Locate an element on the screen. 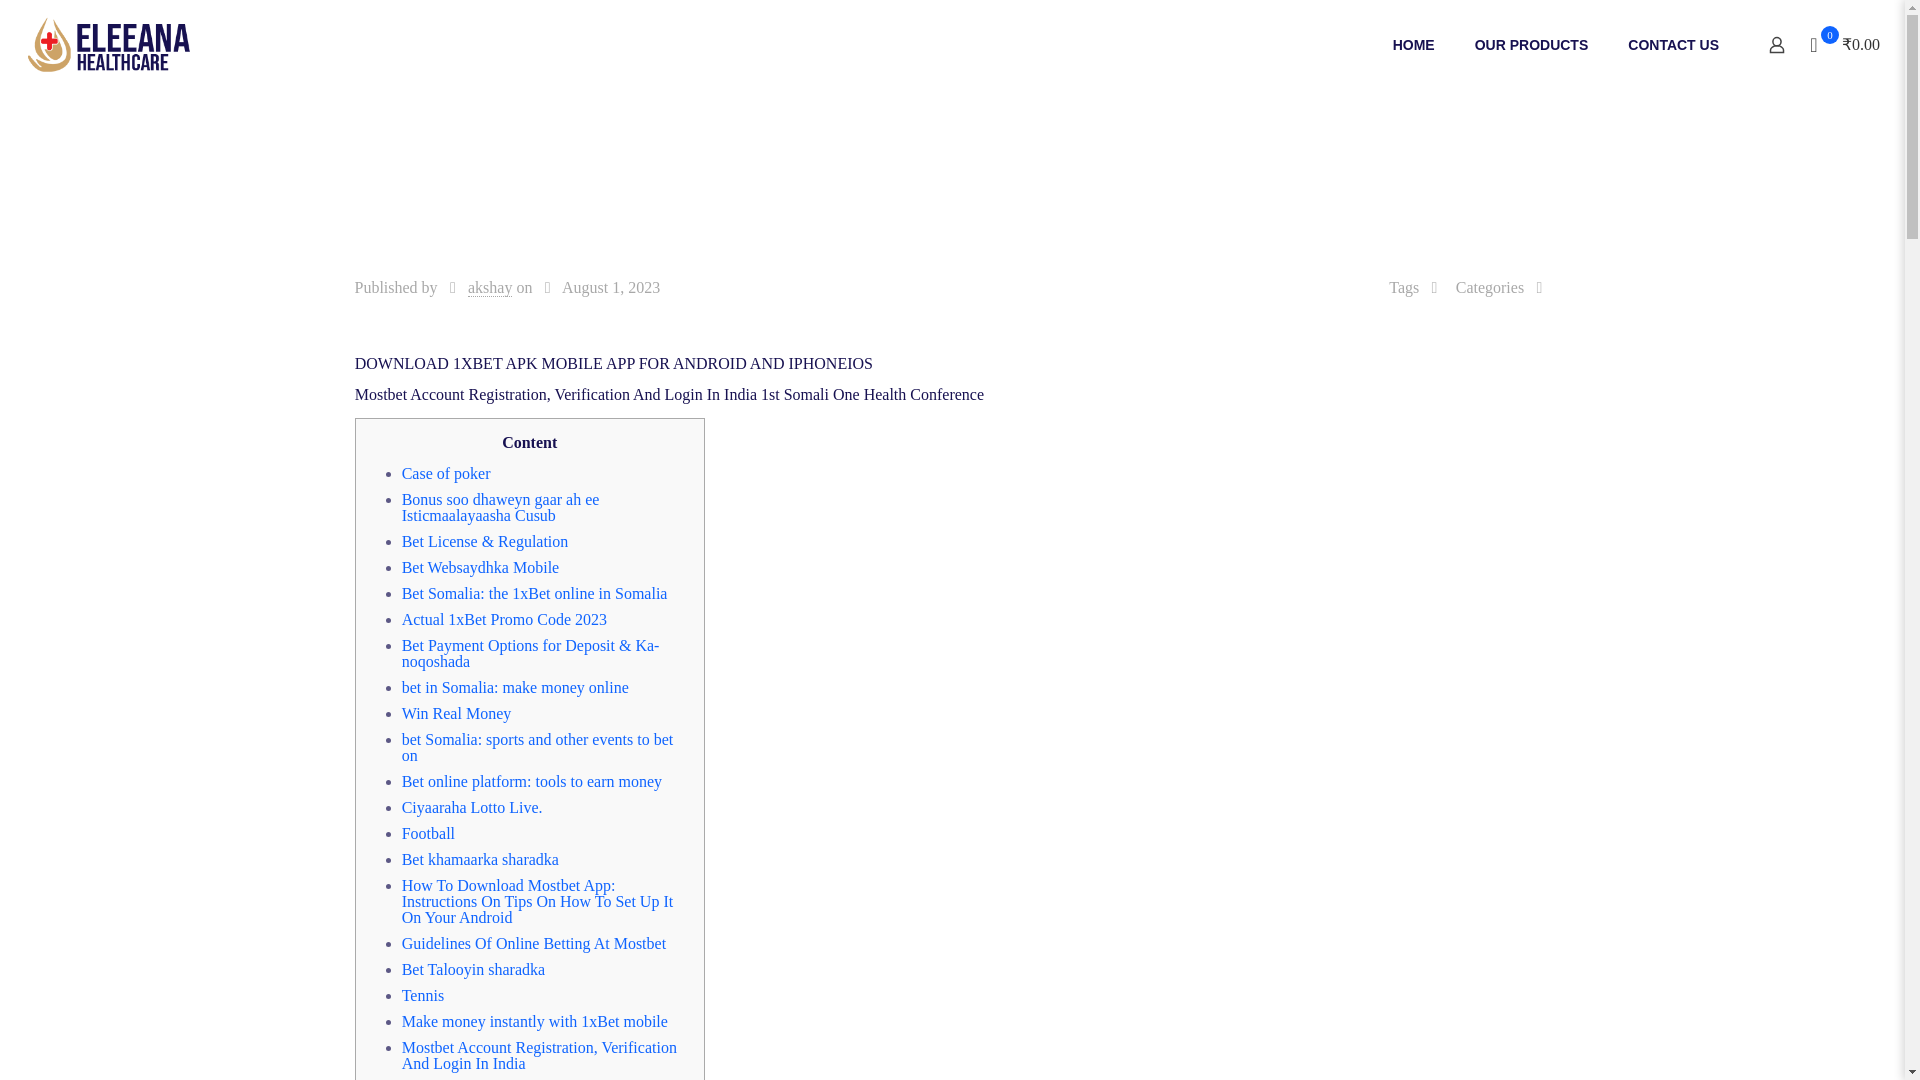  Eleeana Healthcare pvt. ltd. is located at coordinates (106, 44).